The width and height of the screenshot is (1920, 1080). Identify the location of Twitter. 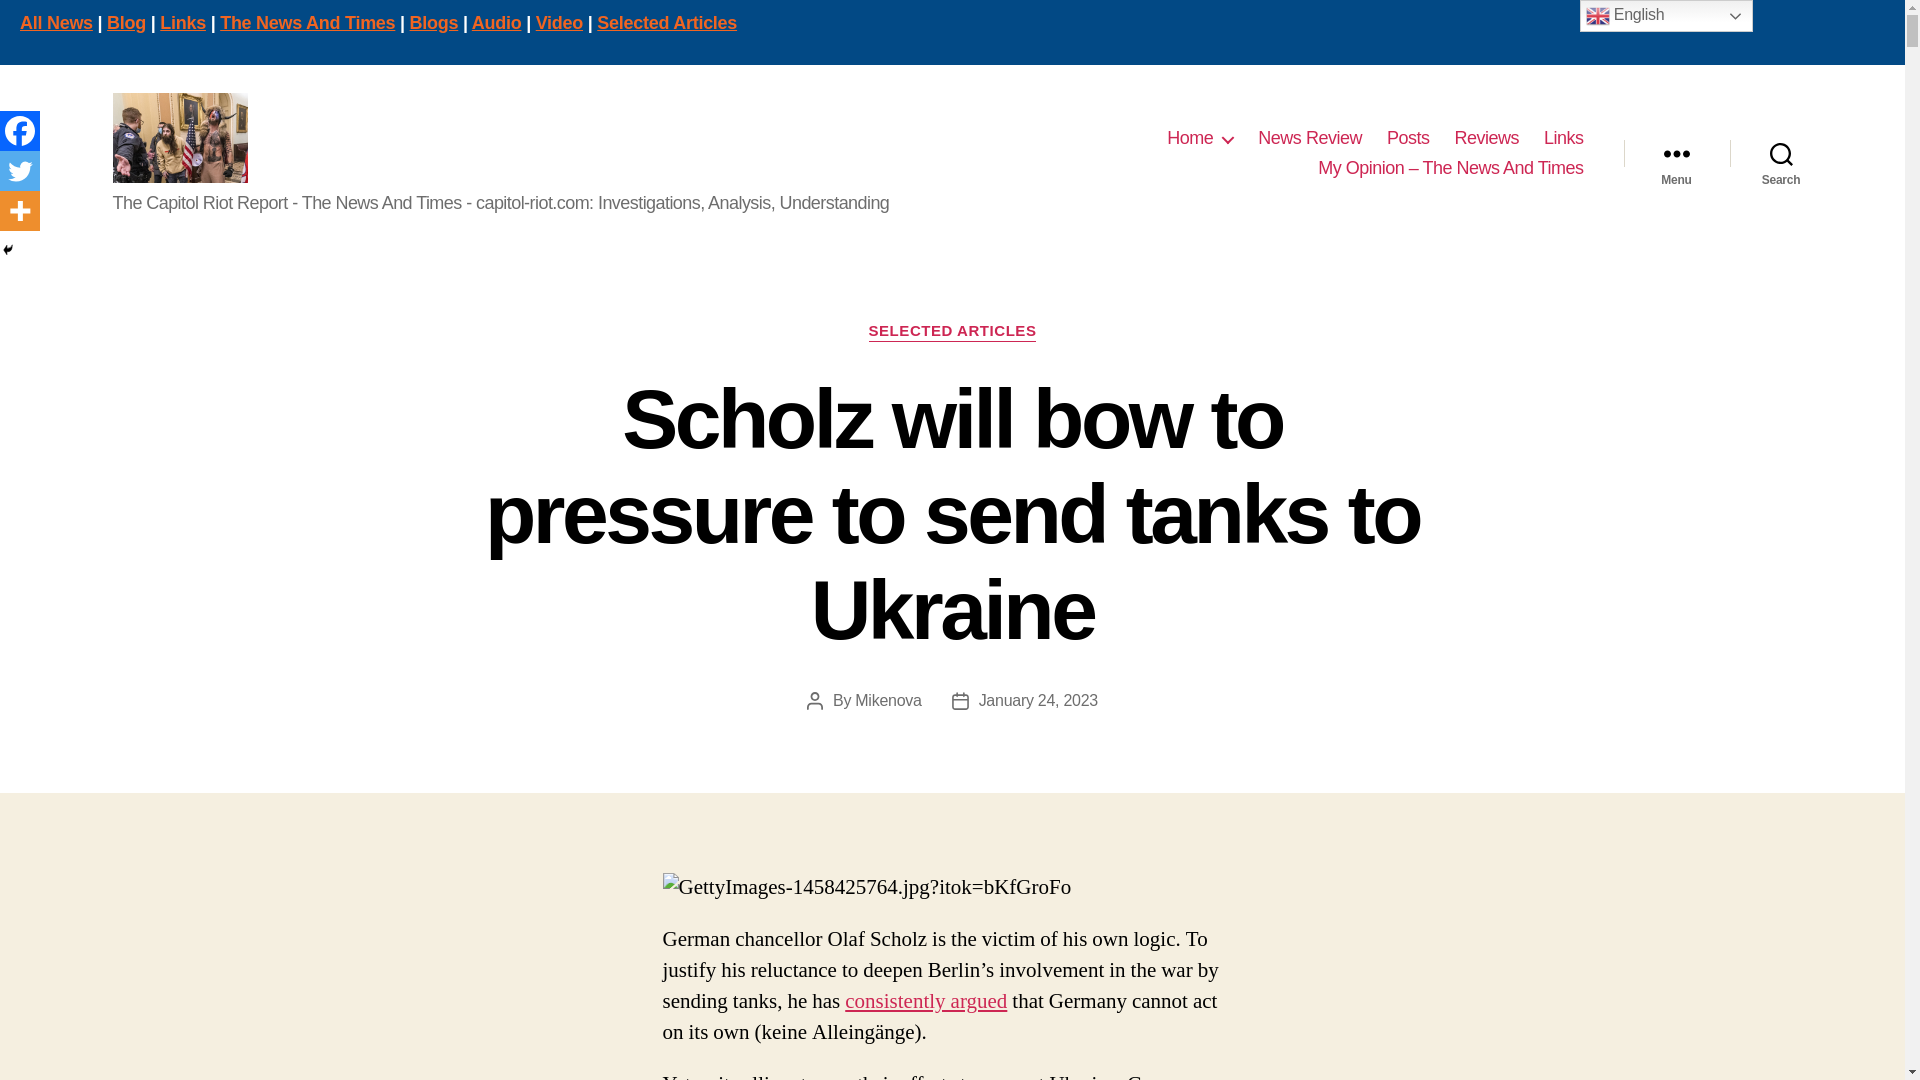
(20, 171).